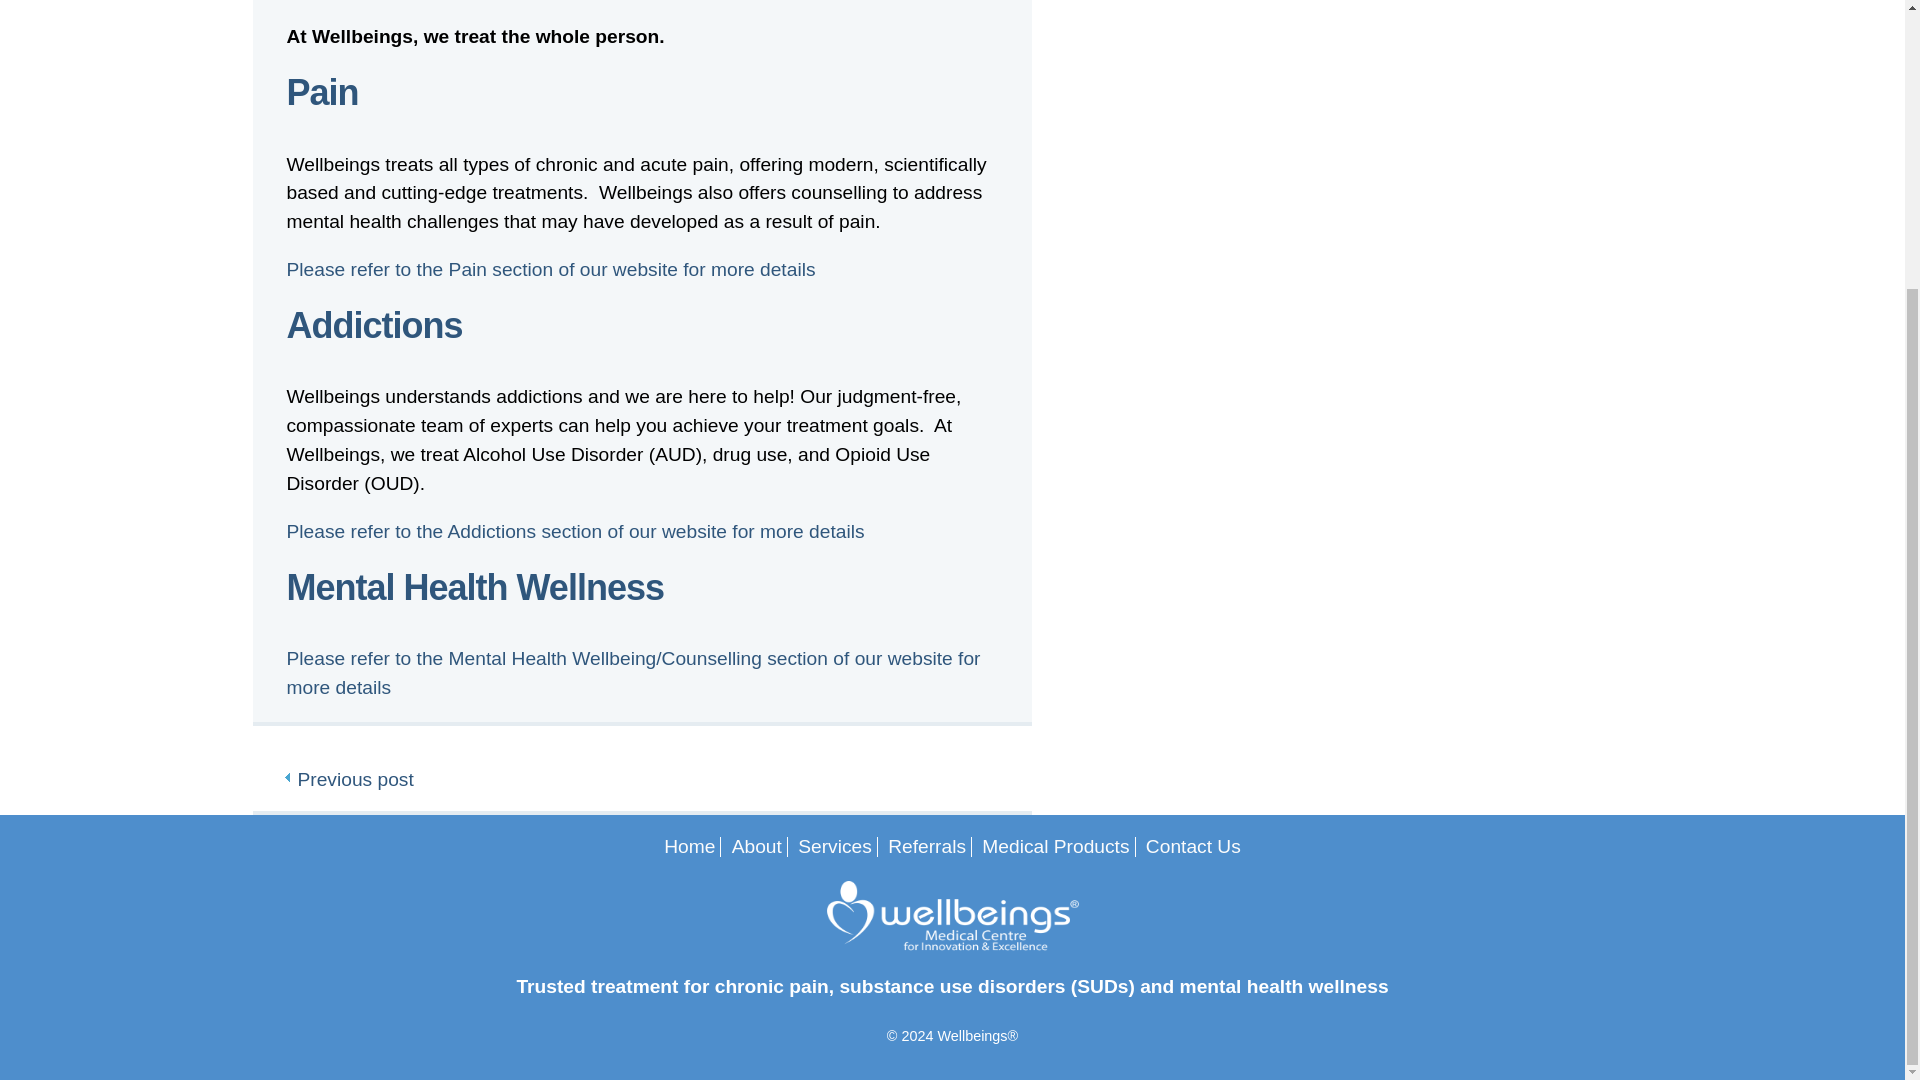 This screenshot has height=1080, width=1920. Describe the element at coordinates (348, 778) in the screenshot. I see `Previous post` at that location.